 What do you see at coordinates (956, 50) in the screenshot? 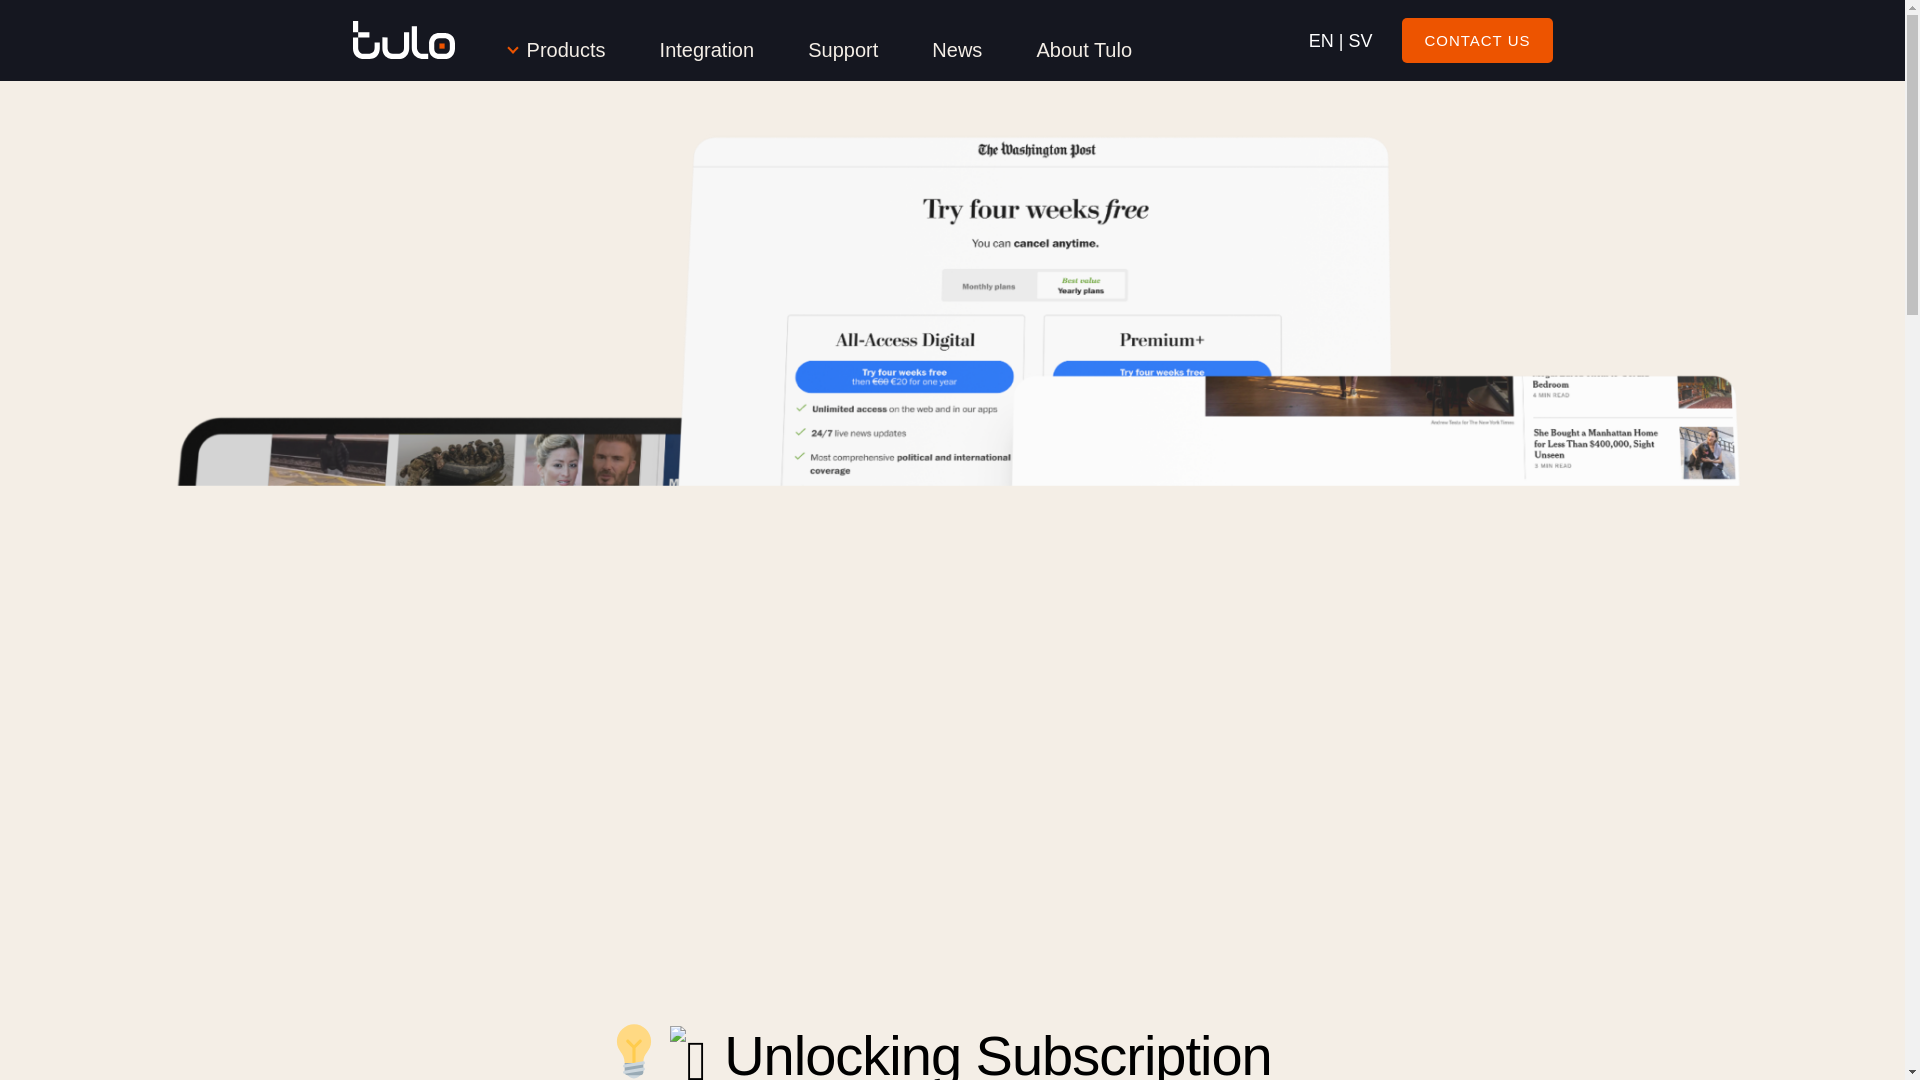
I see `News` at bounding box center [956, 50].